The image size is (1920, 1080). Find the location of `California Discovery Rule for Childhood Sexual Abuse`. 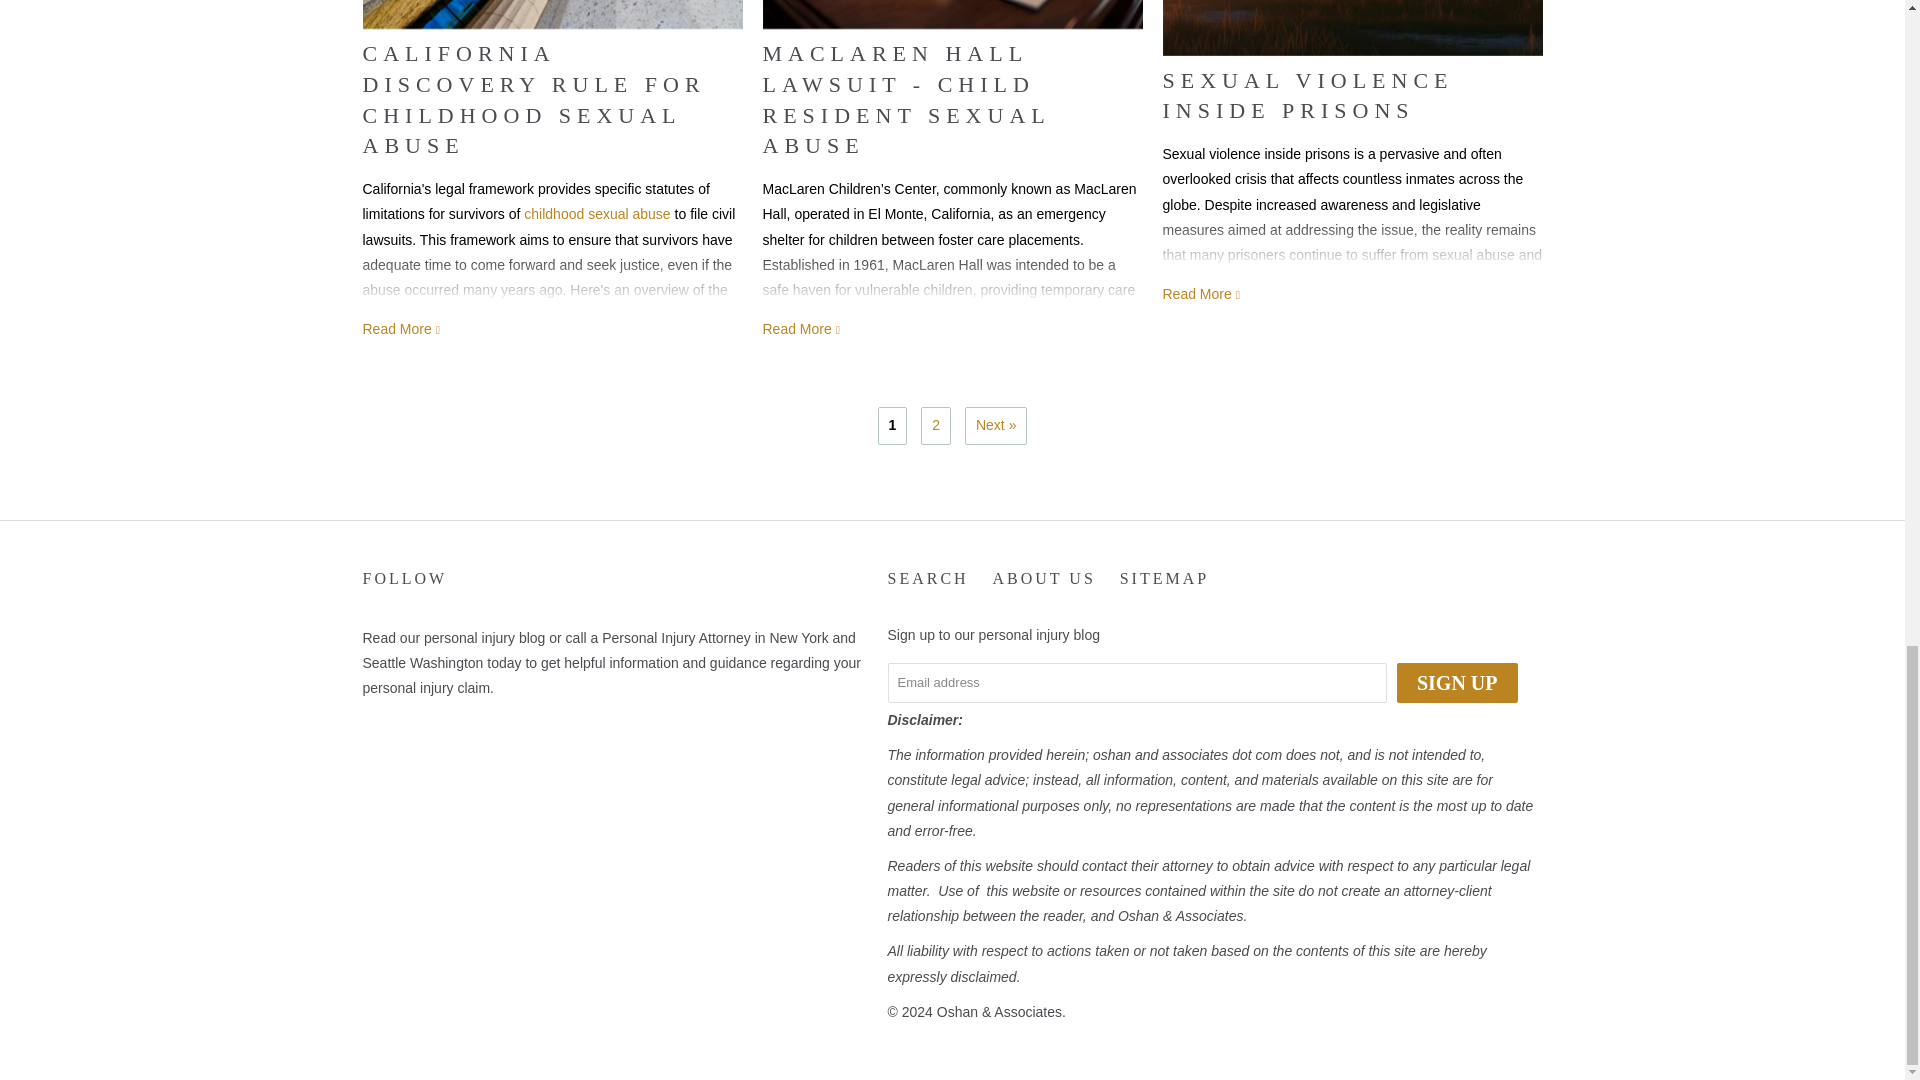

California Discovery Rule for Childhood Sexual Abuse is located at coordinates (552, 14).